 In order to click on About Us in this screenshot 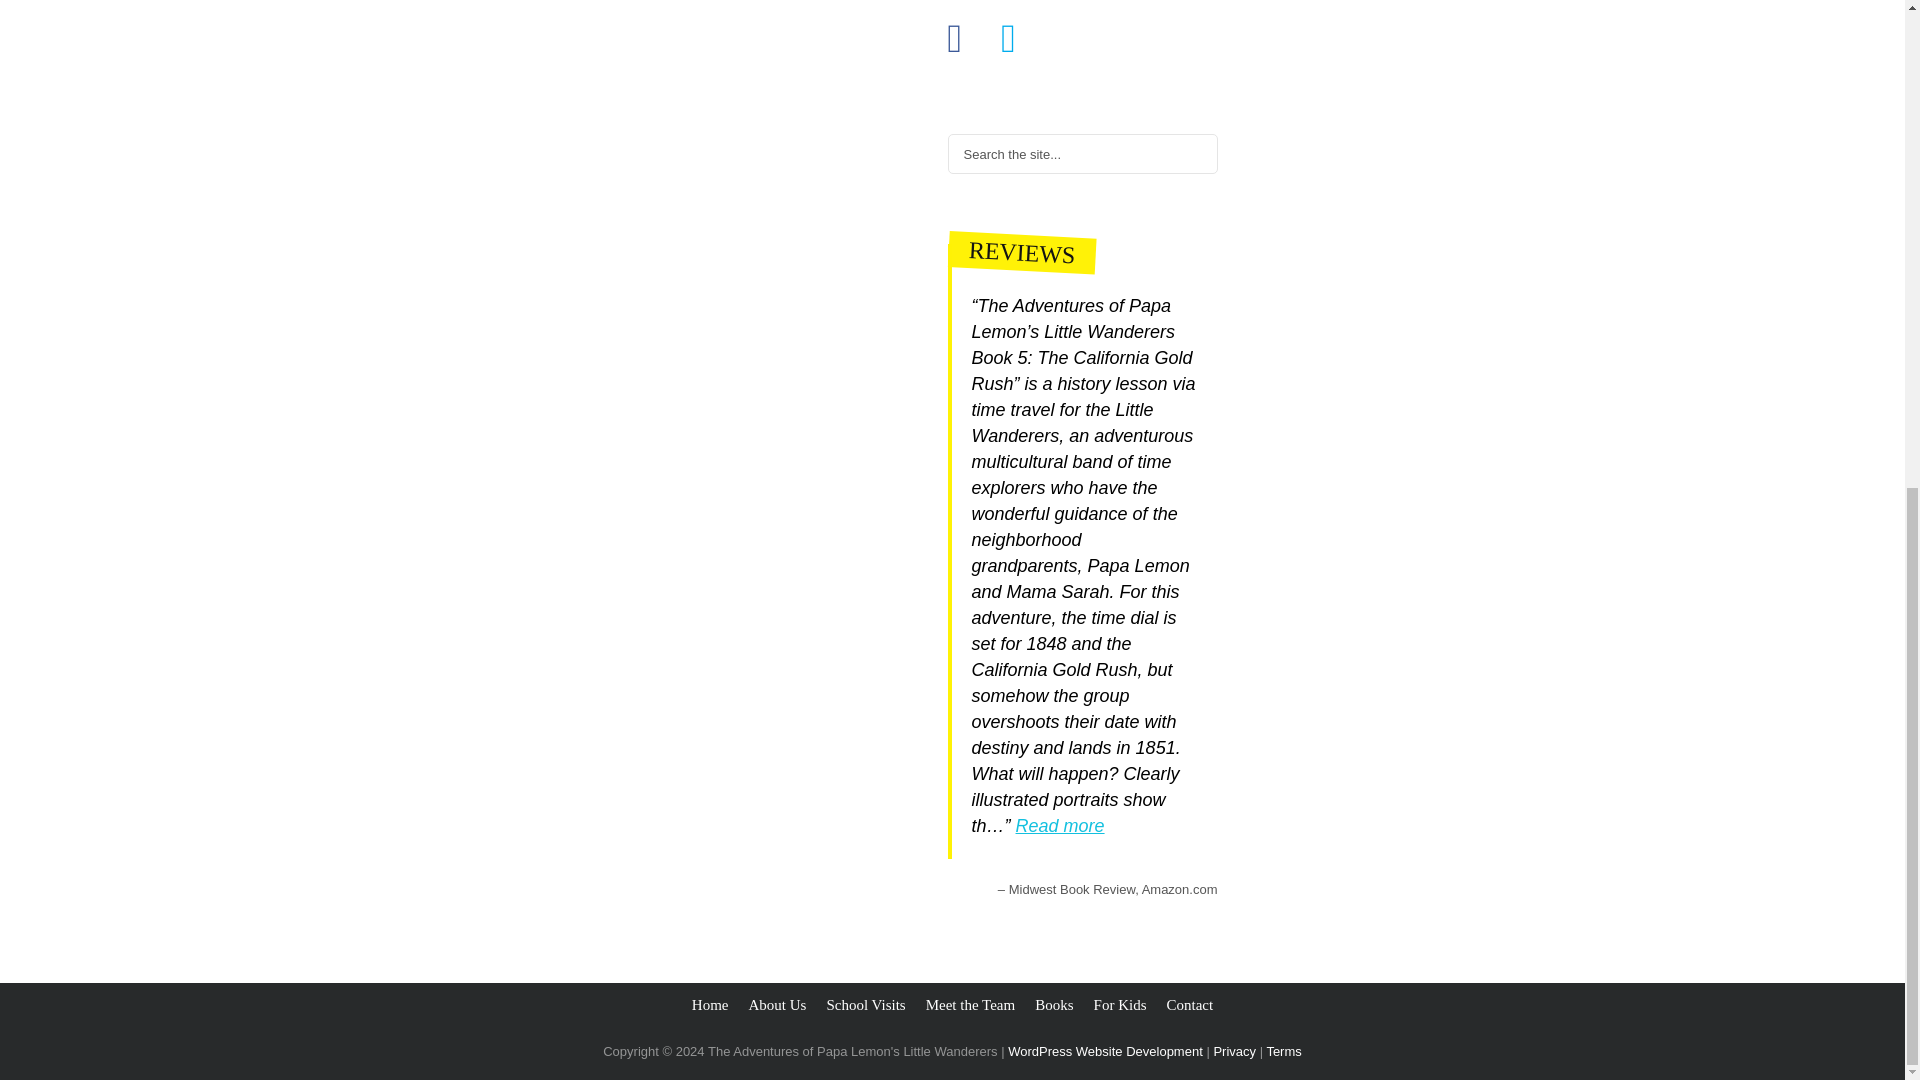, I will do `click(777, 1004)`.